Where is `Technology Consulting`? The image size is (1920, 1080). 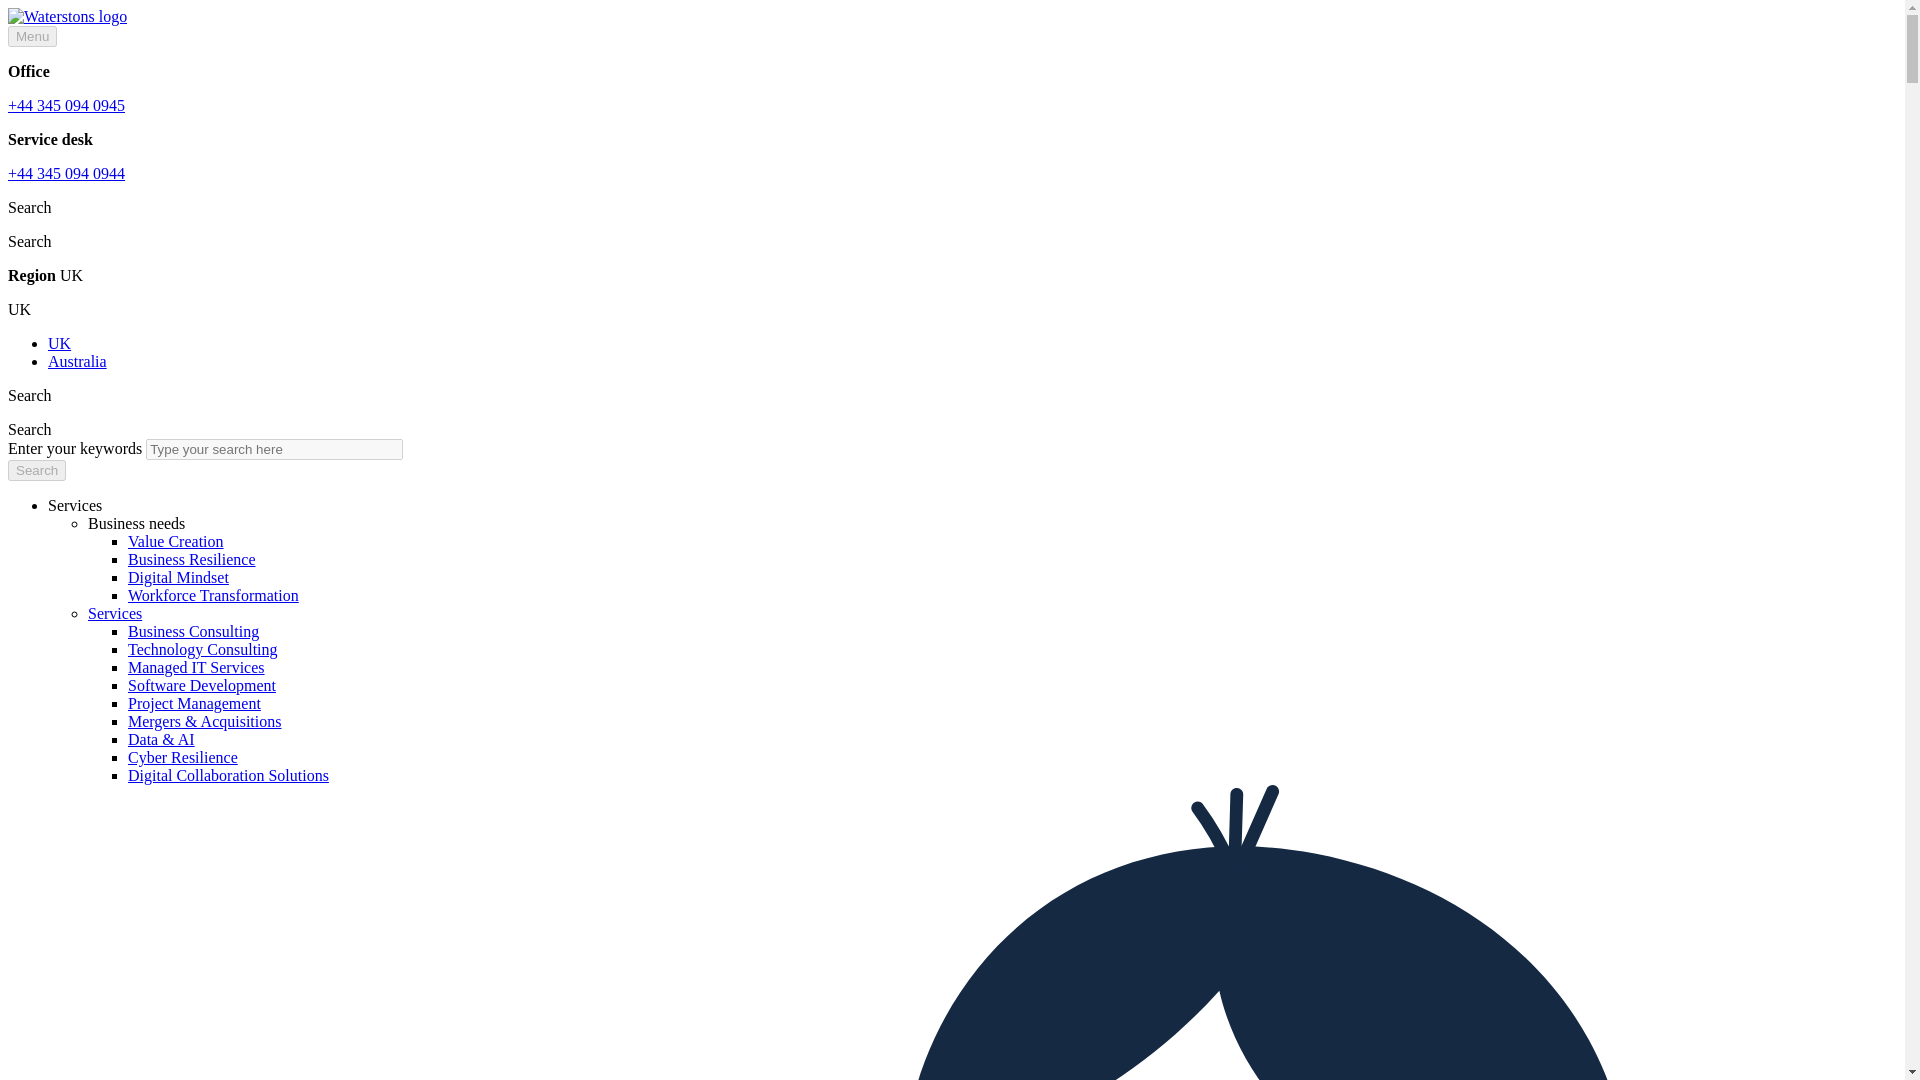
Technology Consulting is located at coordinates (203, 649).